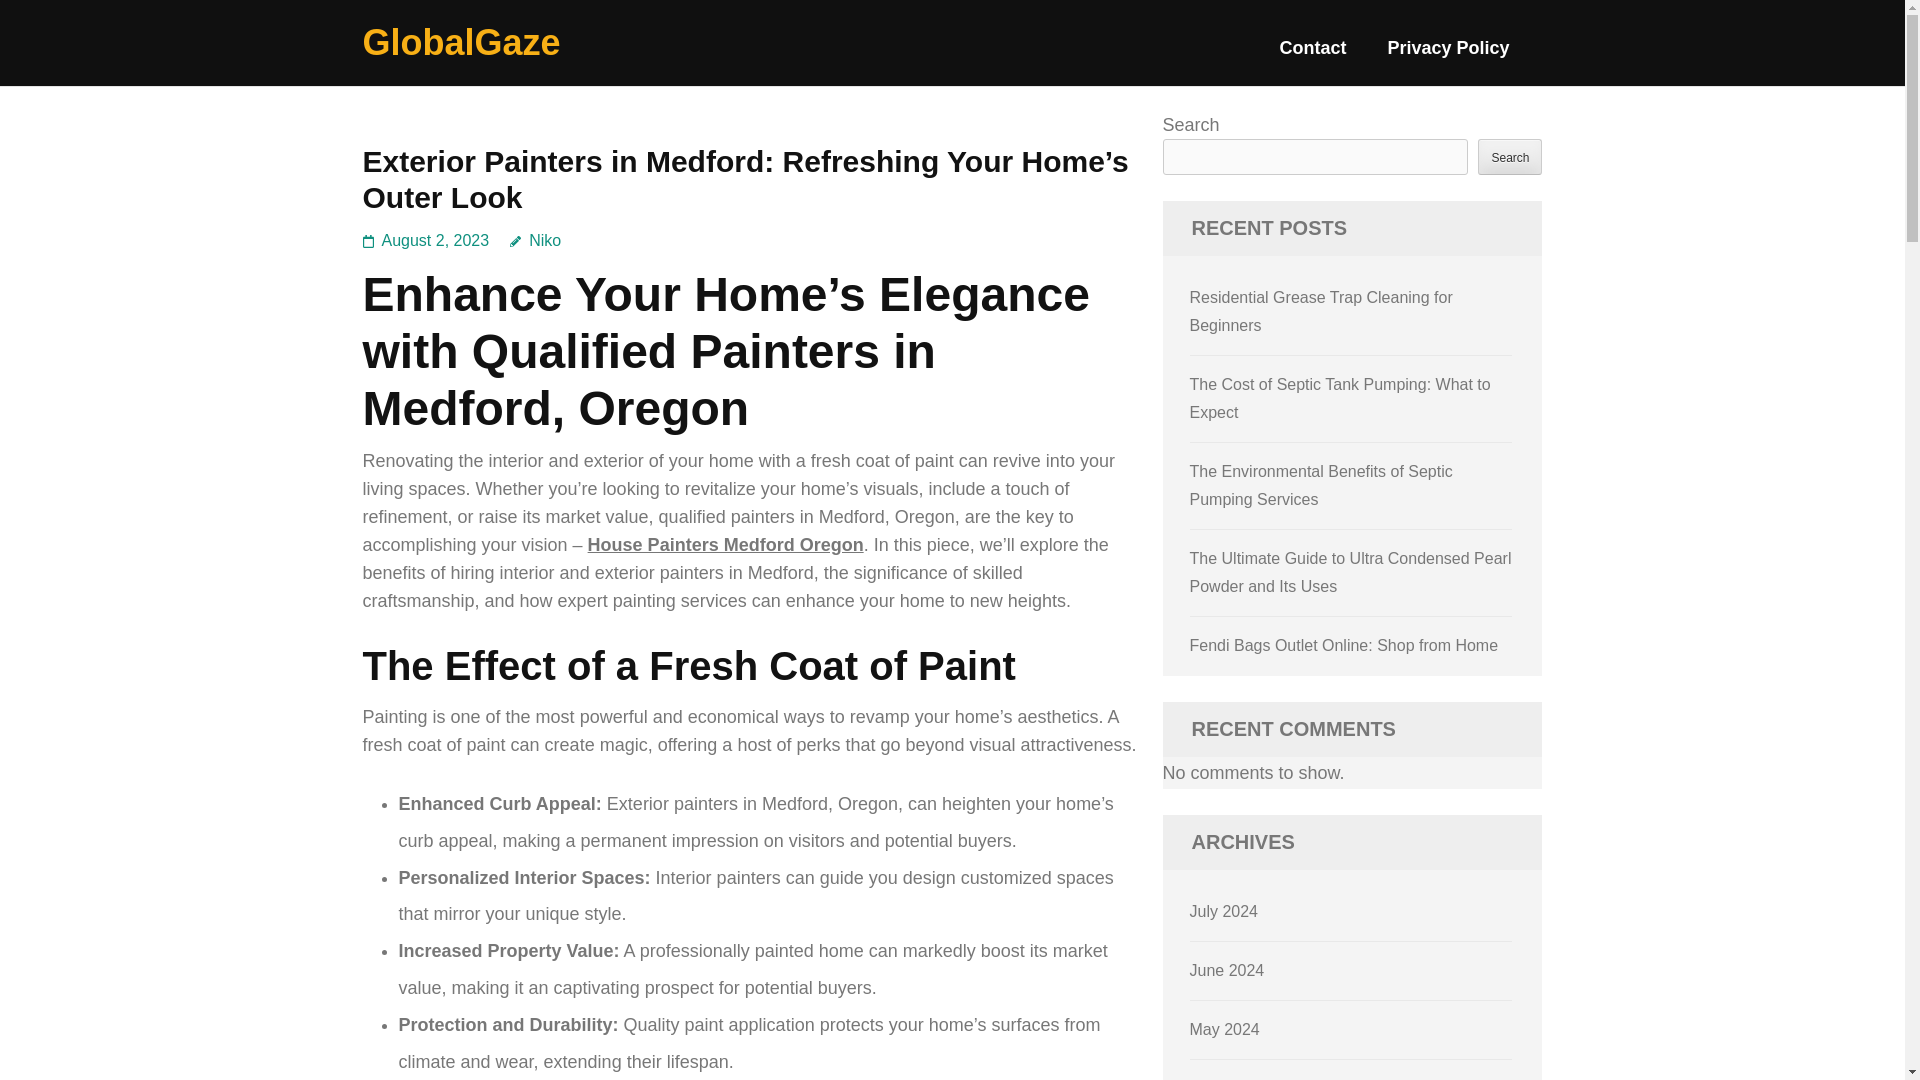 The width and height of the screenshot is (1920, 1080). What do you see at coordinates (726, 544) in the screenshot?
I see `House Painters Medford Oregon` at bounding box center [726, 544].